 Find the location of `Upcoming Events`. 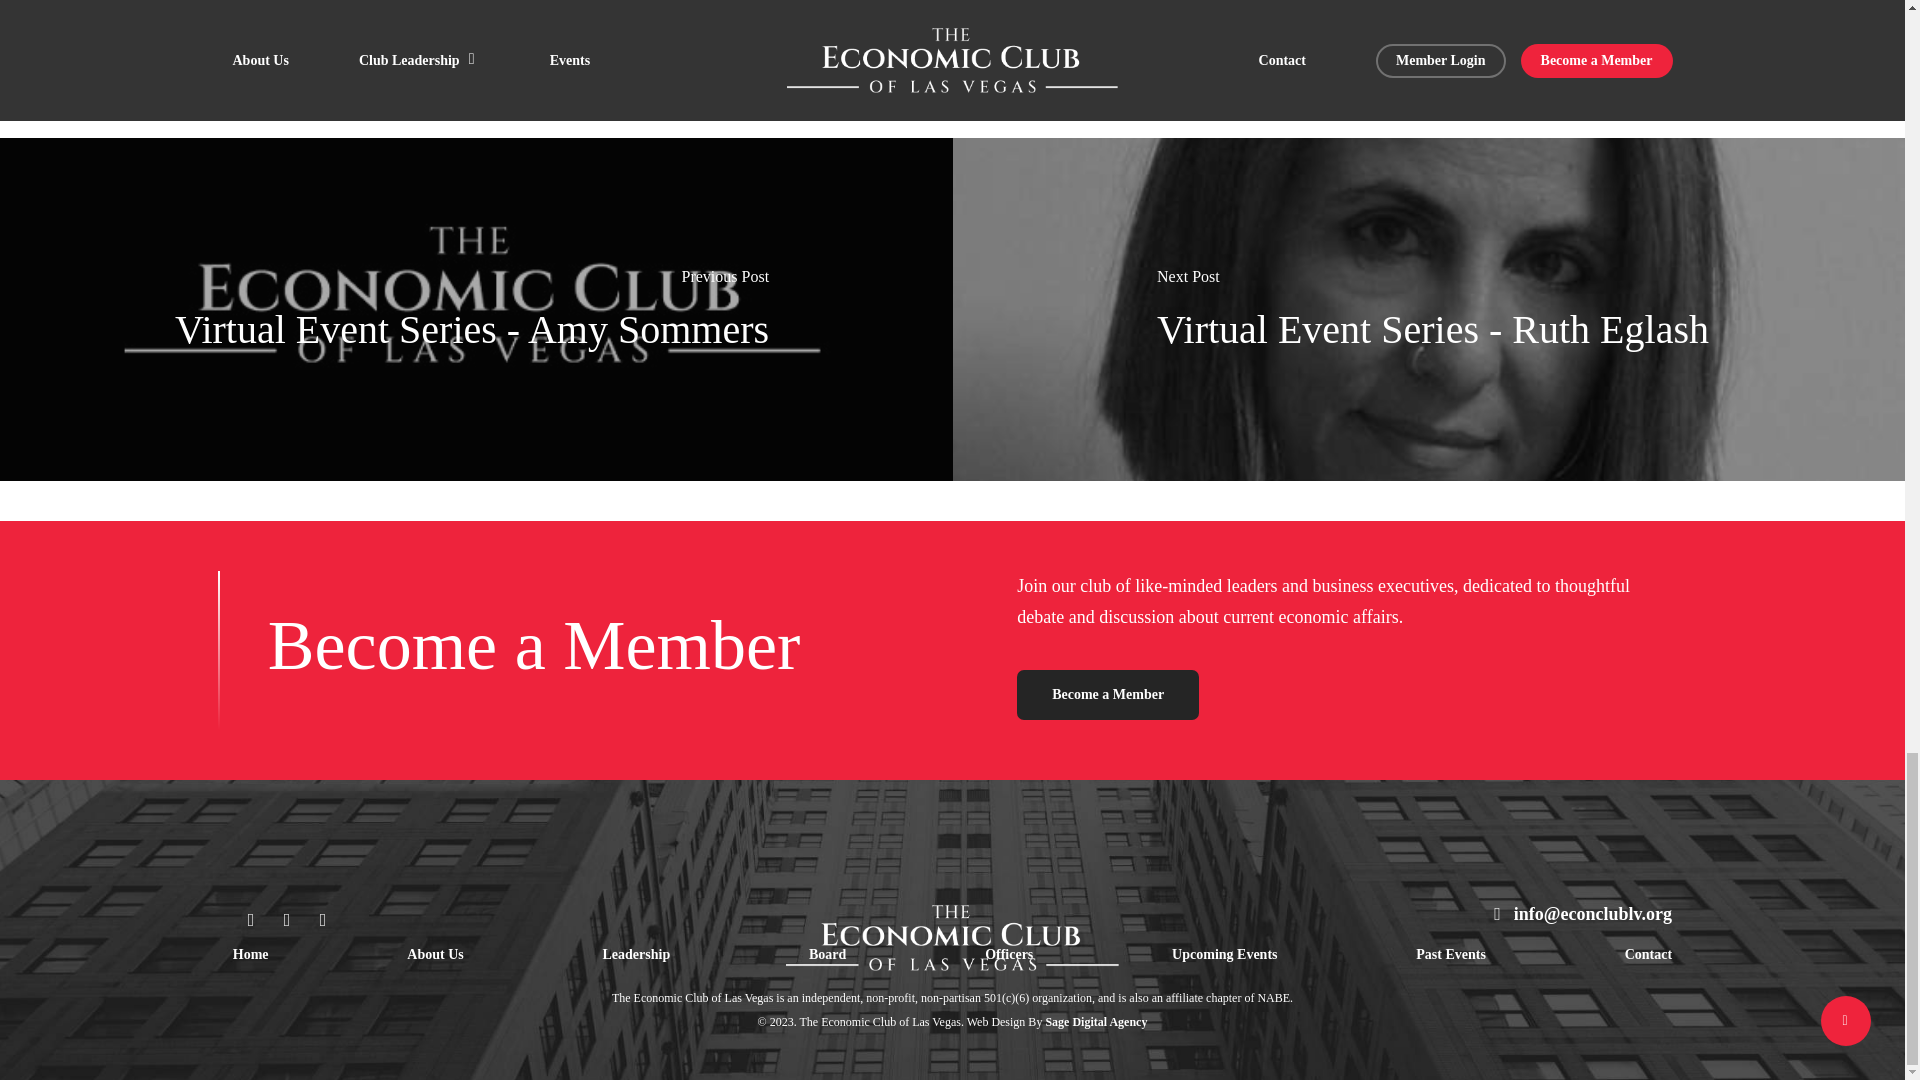

Upcoming Events is located at coordinates (1224, 954).